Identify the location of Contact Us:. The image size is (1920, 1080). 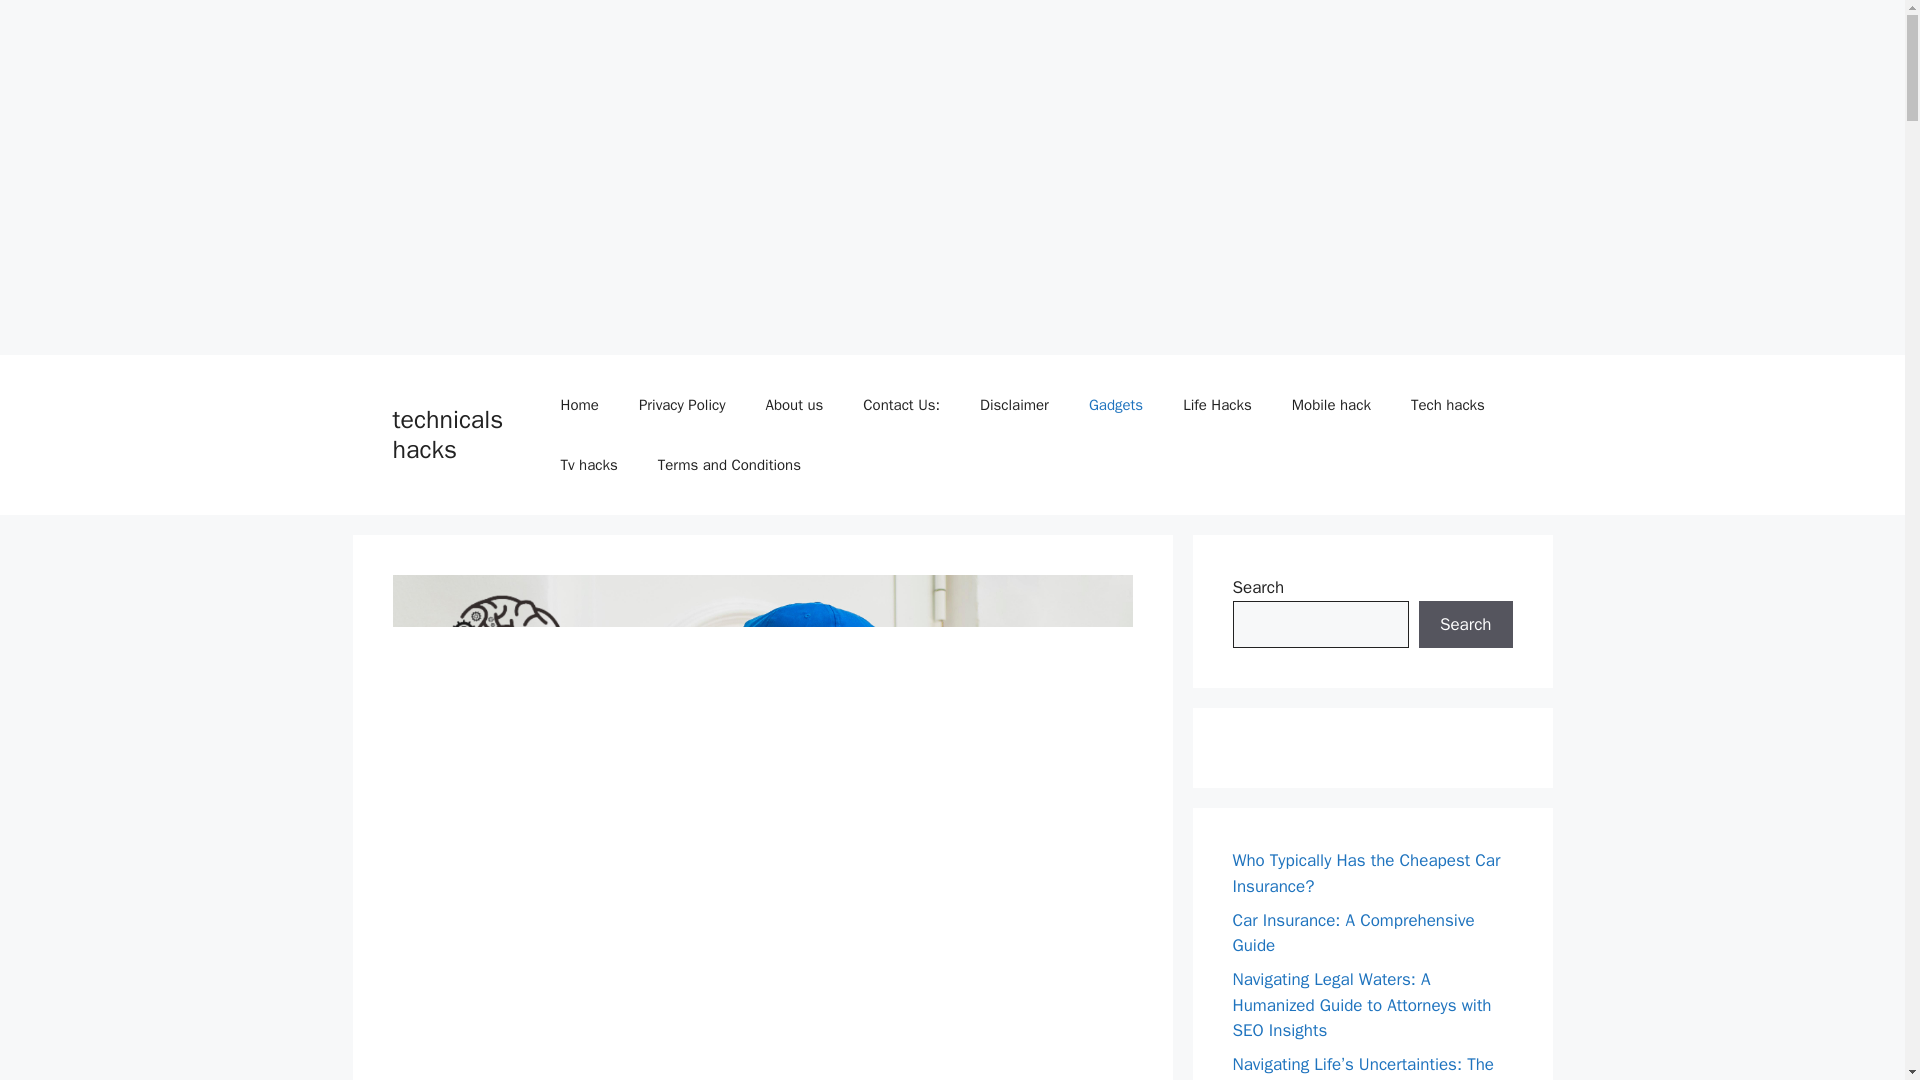
(901, 404).